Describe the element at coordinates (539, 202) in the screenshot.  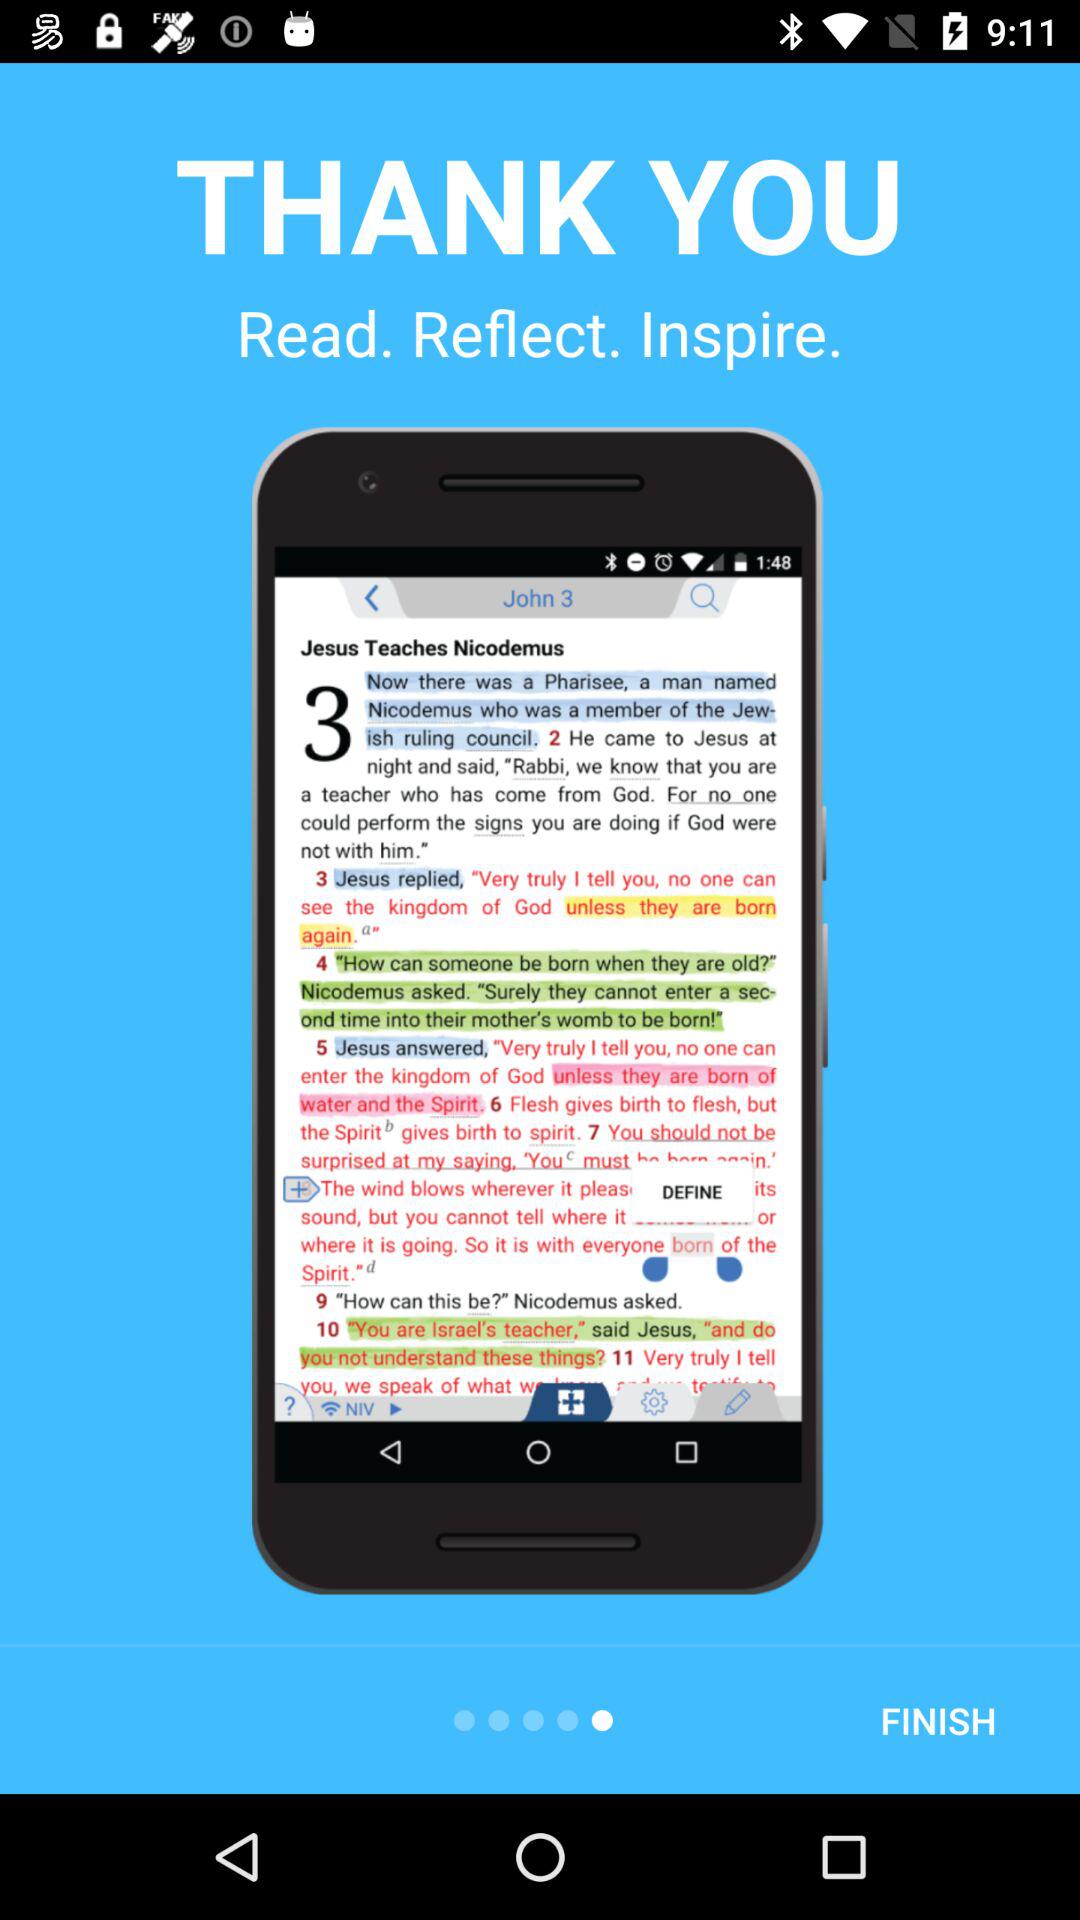
I see `launch item above the read. reflect. inspire.` at that location.